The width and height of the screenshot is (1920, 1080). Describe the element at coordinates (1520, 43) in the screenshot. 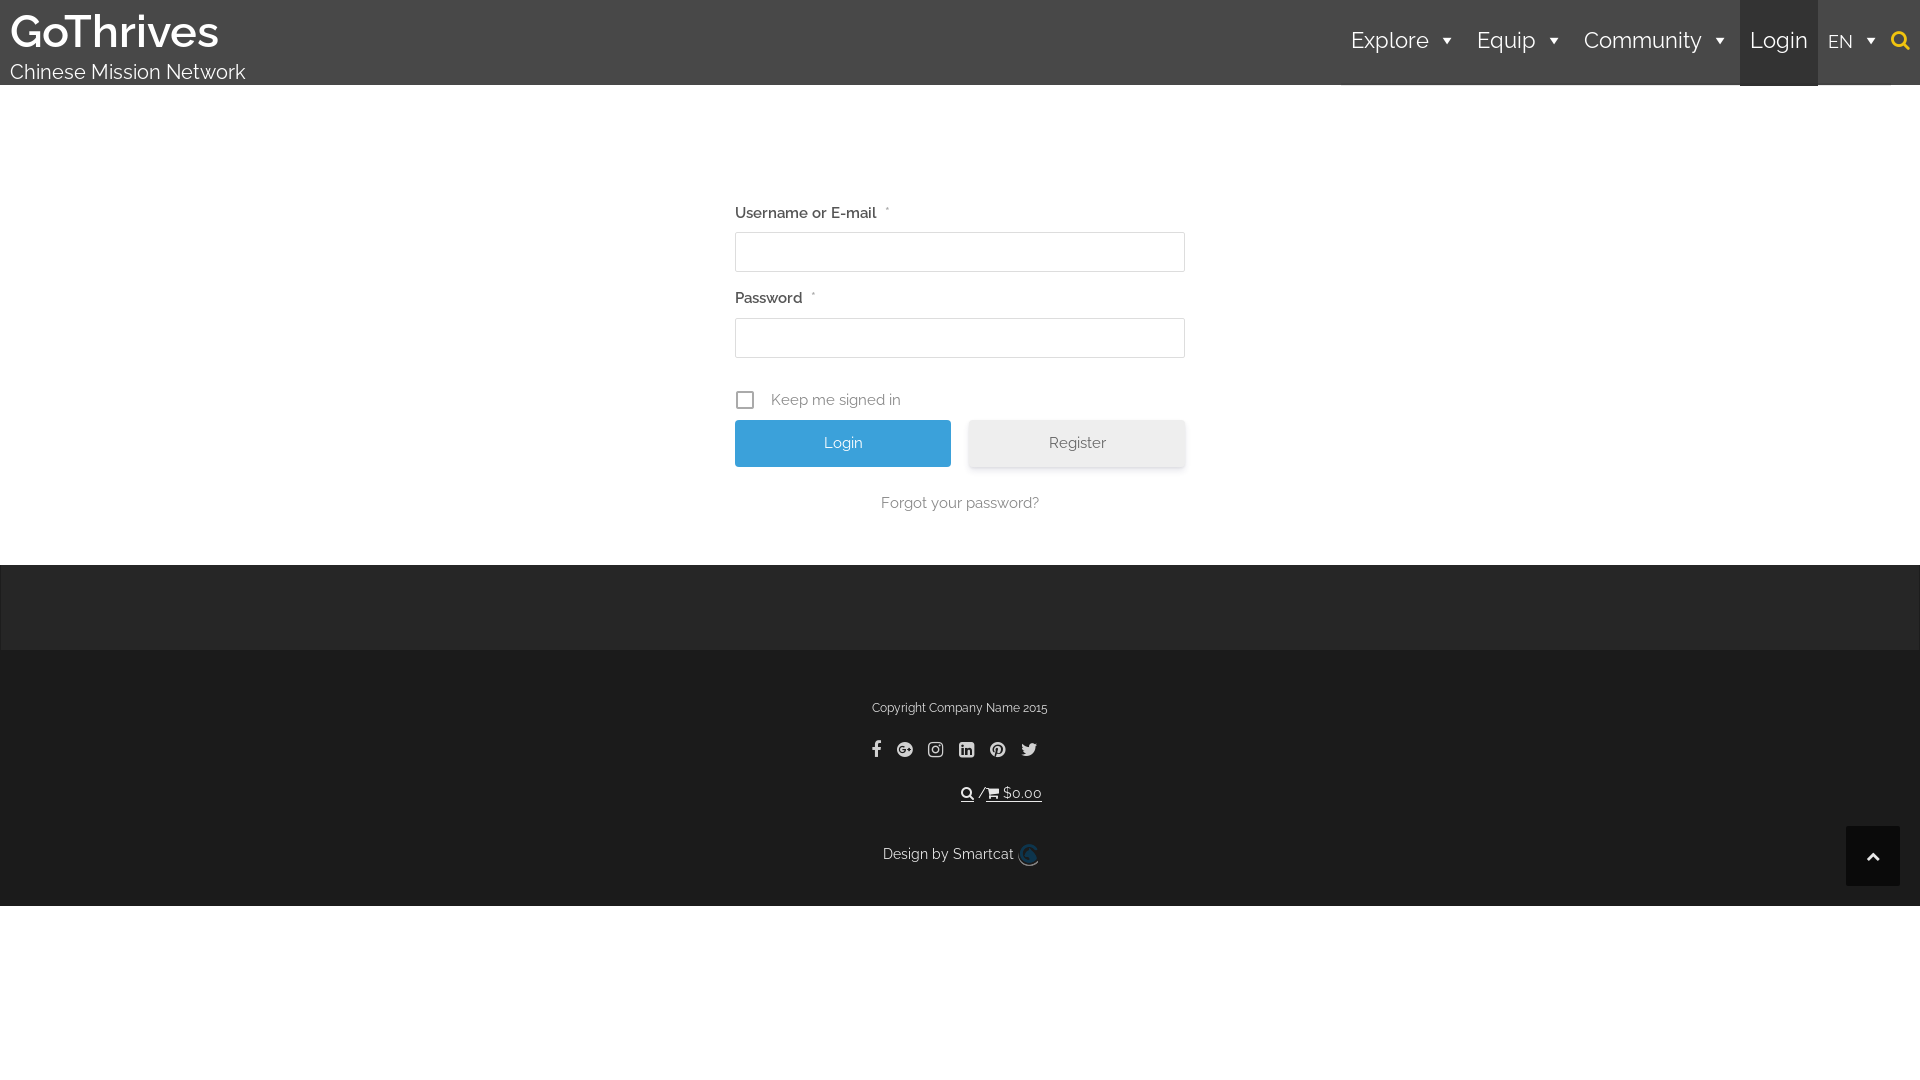

I see `Equip` at that location.